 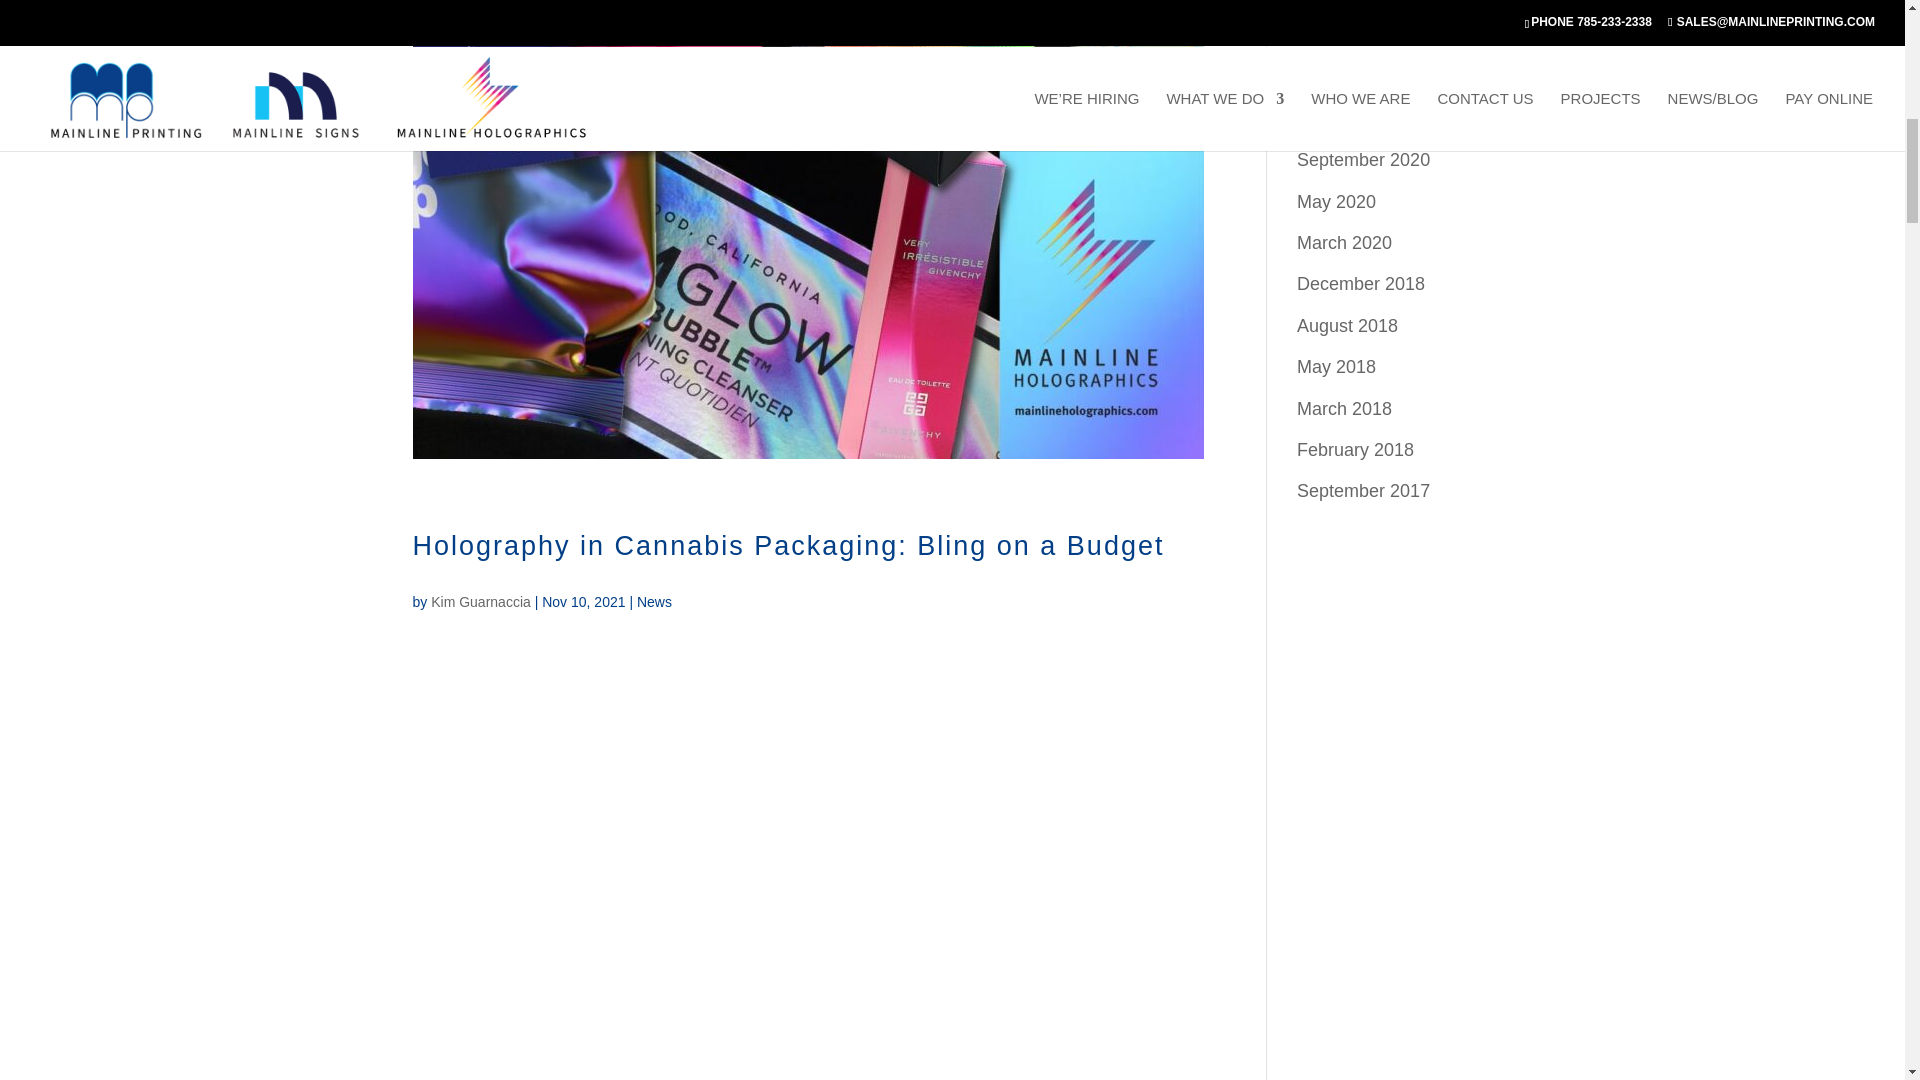 What do you see at coordinates (480, 602) in the screenshot?
I see `Posts by Kim Guarnaccia` at bounding box center [480, 602].